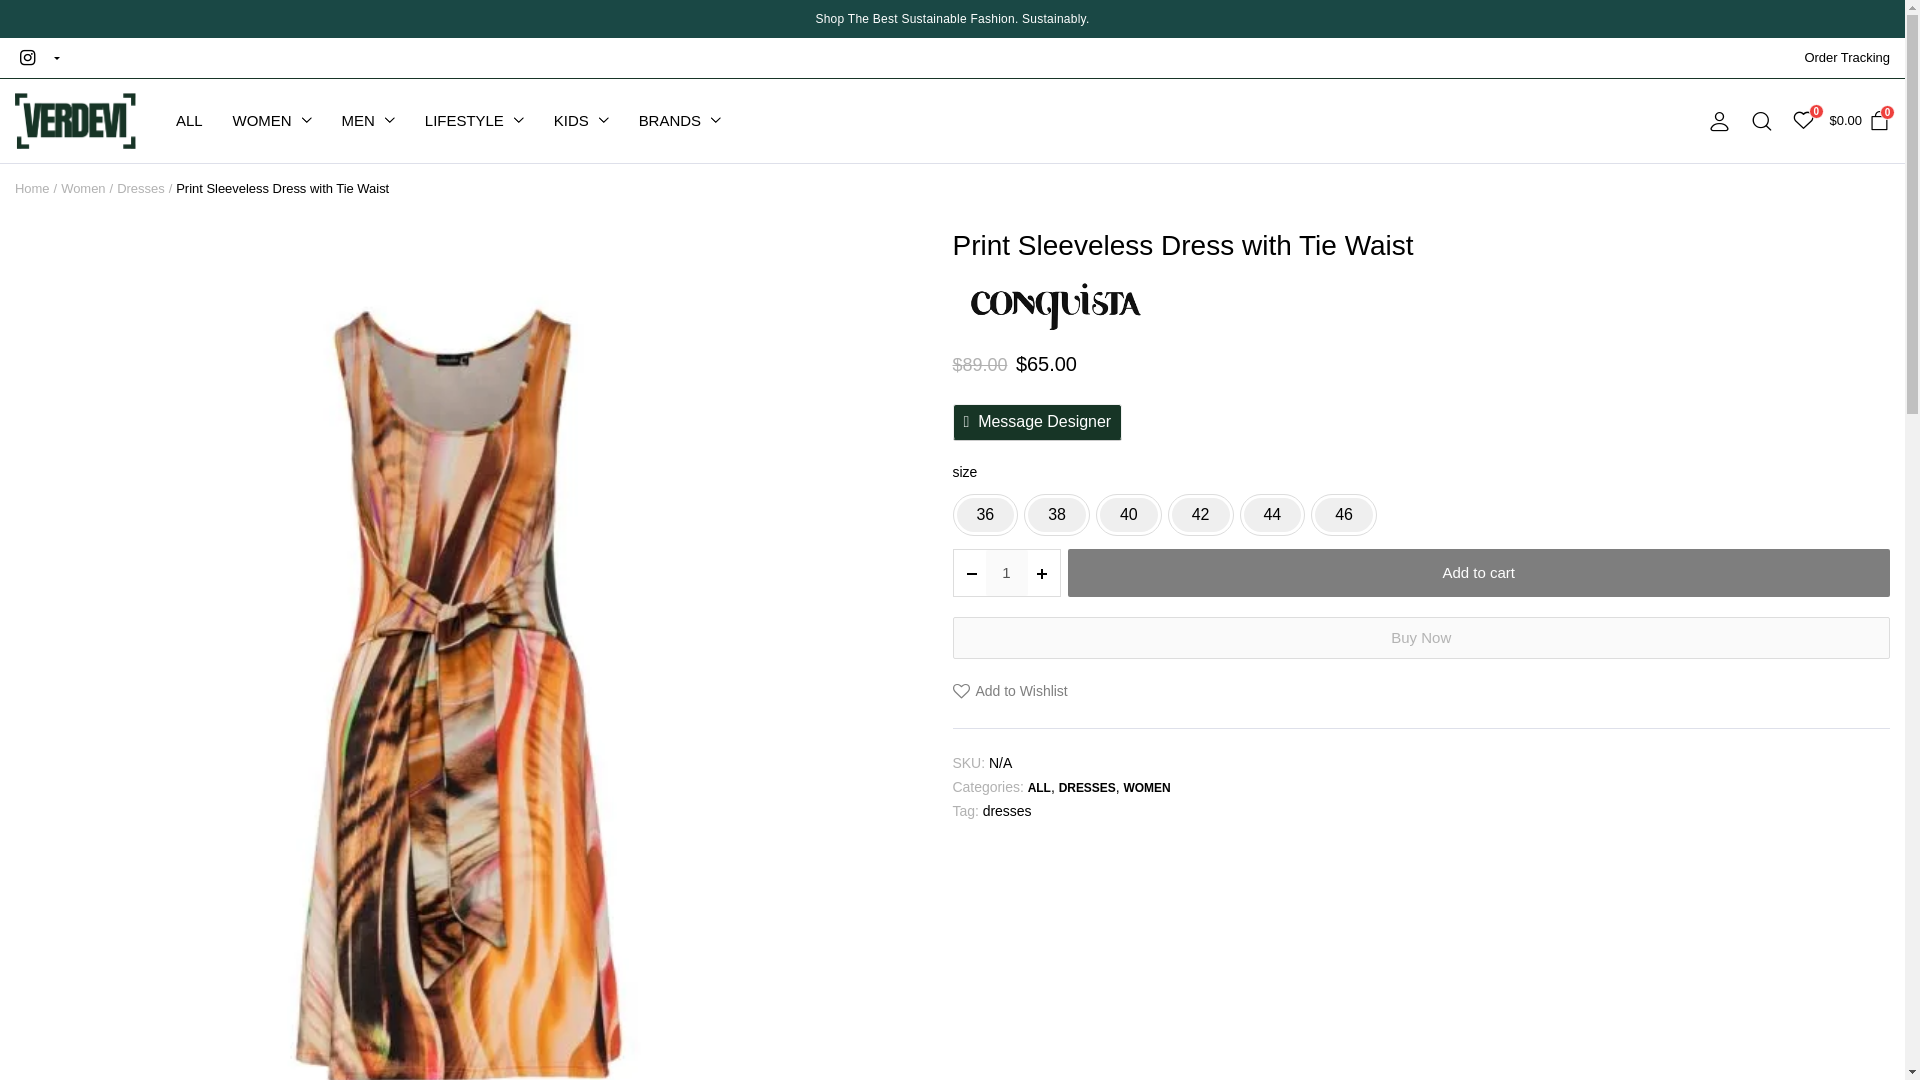 The height and width of the screenshot is (1080, 1920). Describe the element at coordinates (1006, 572) in the screenshot. I see `1` at that location.